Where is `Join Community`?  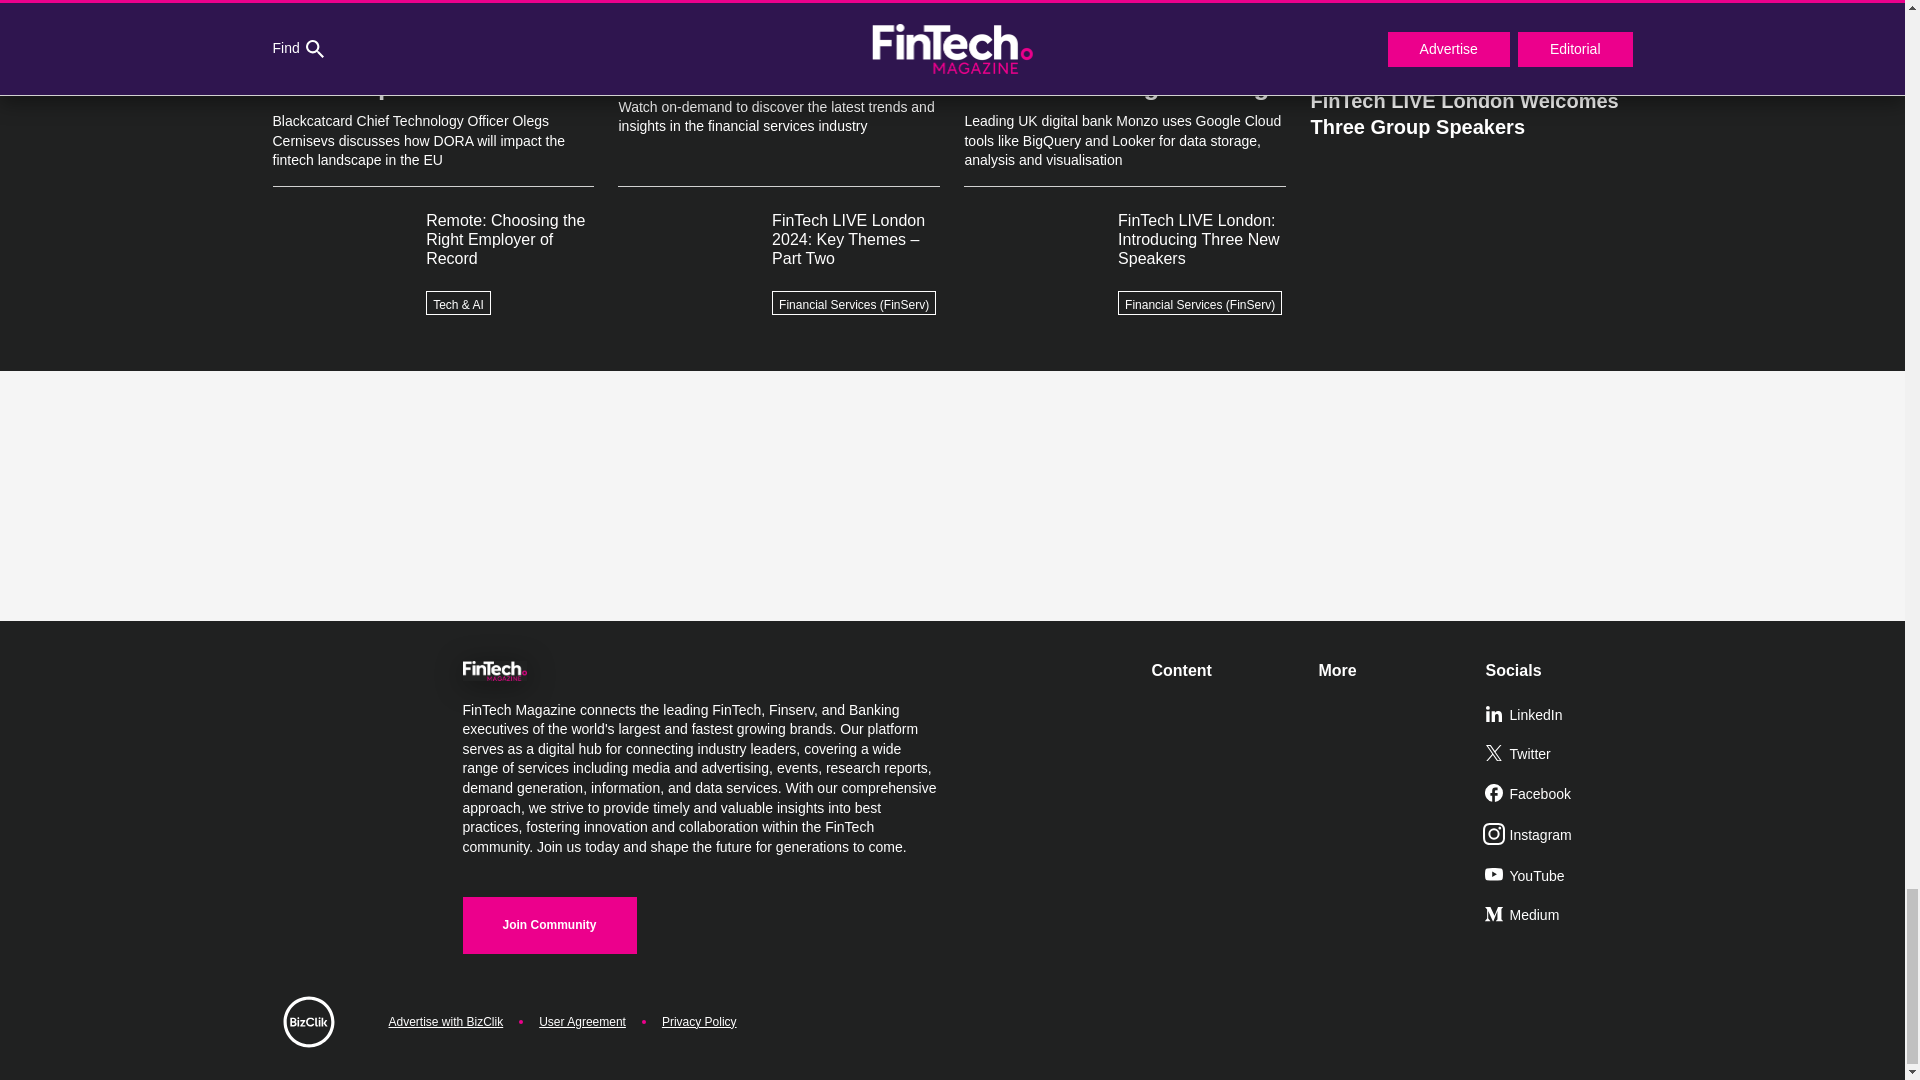 Join Community is located at coordinates (548, 925).